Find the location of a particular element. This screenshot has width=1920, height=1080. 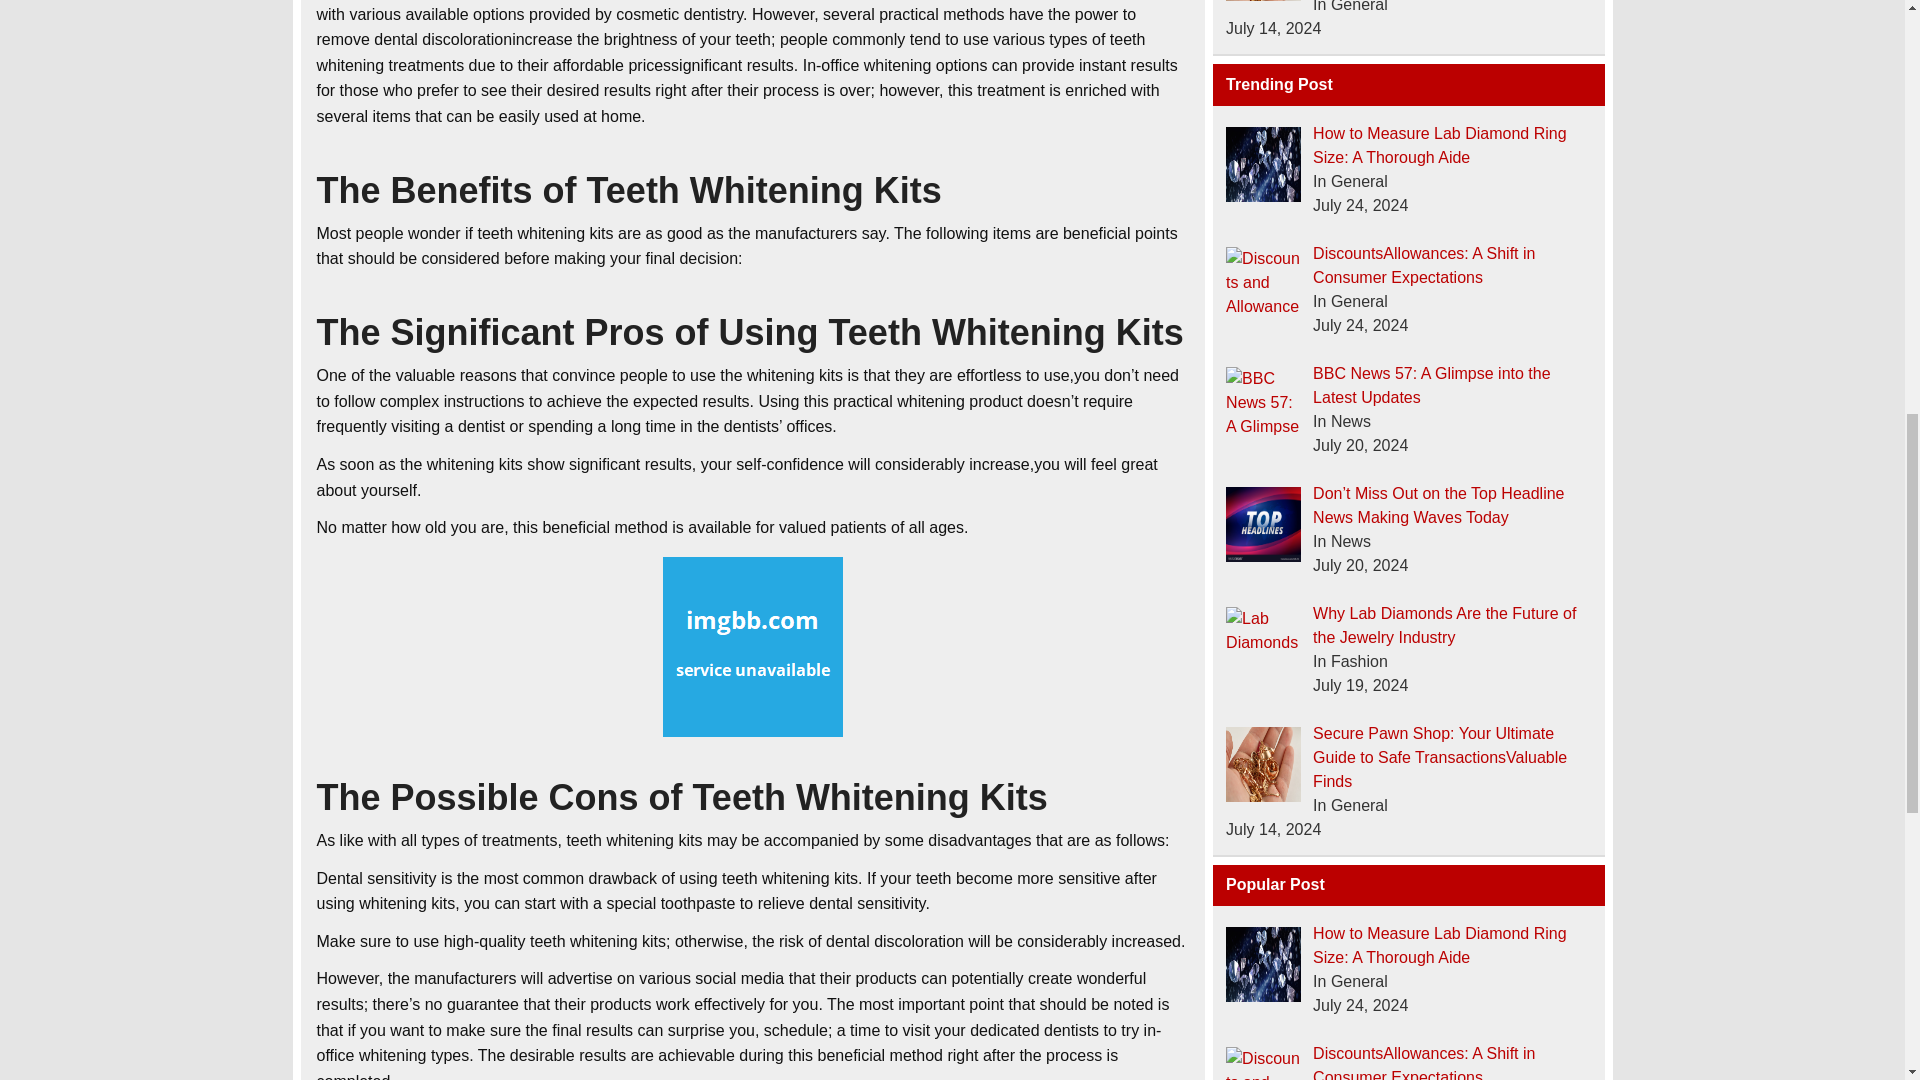

DiscountsAllowances: A Shift in Consumer Expectations is located at coordinates (1424, 266).